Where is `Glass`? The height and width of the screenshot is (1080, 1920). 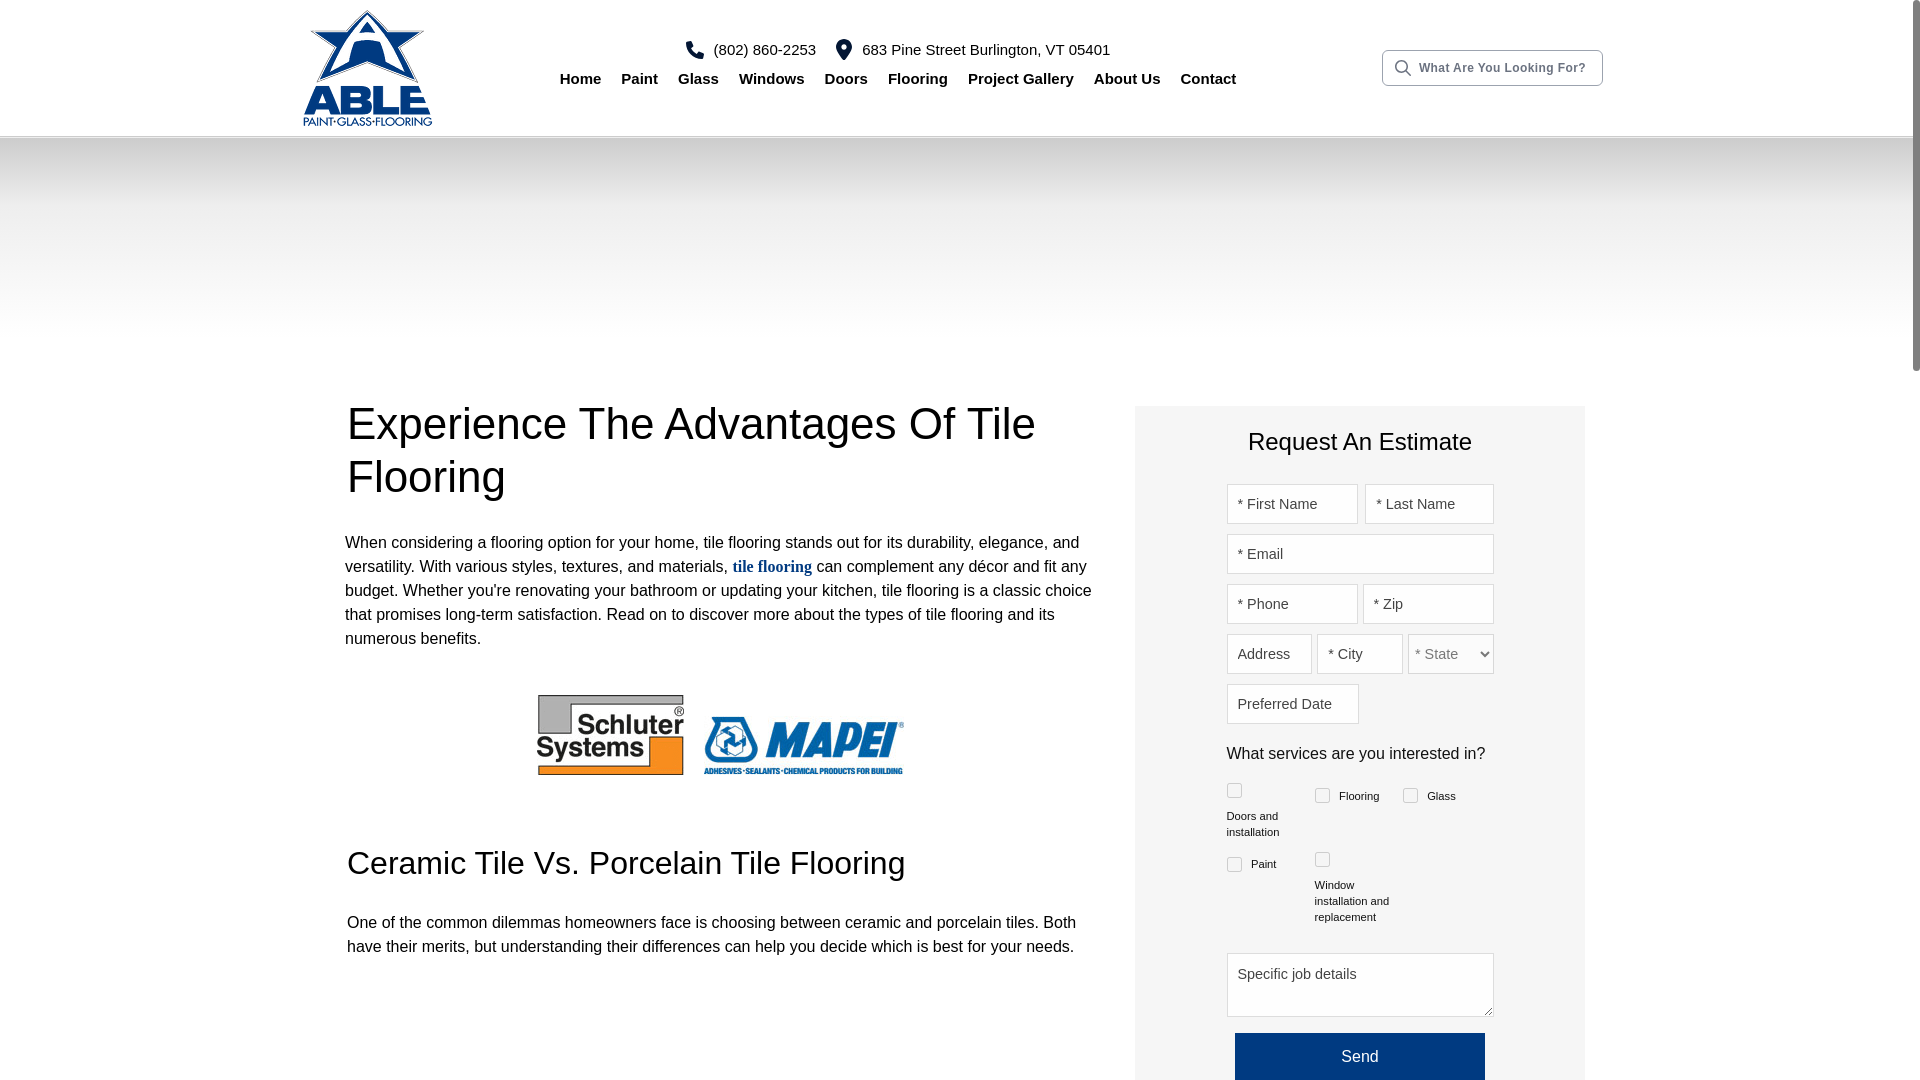 Glass is located at coordinates (698, 79).